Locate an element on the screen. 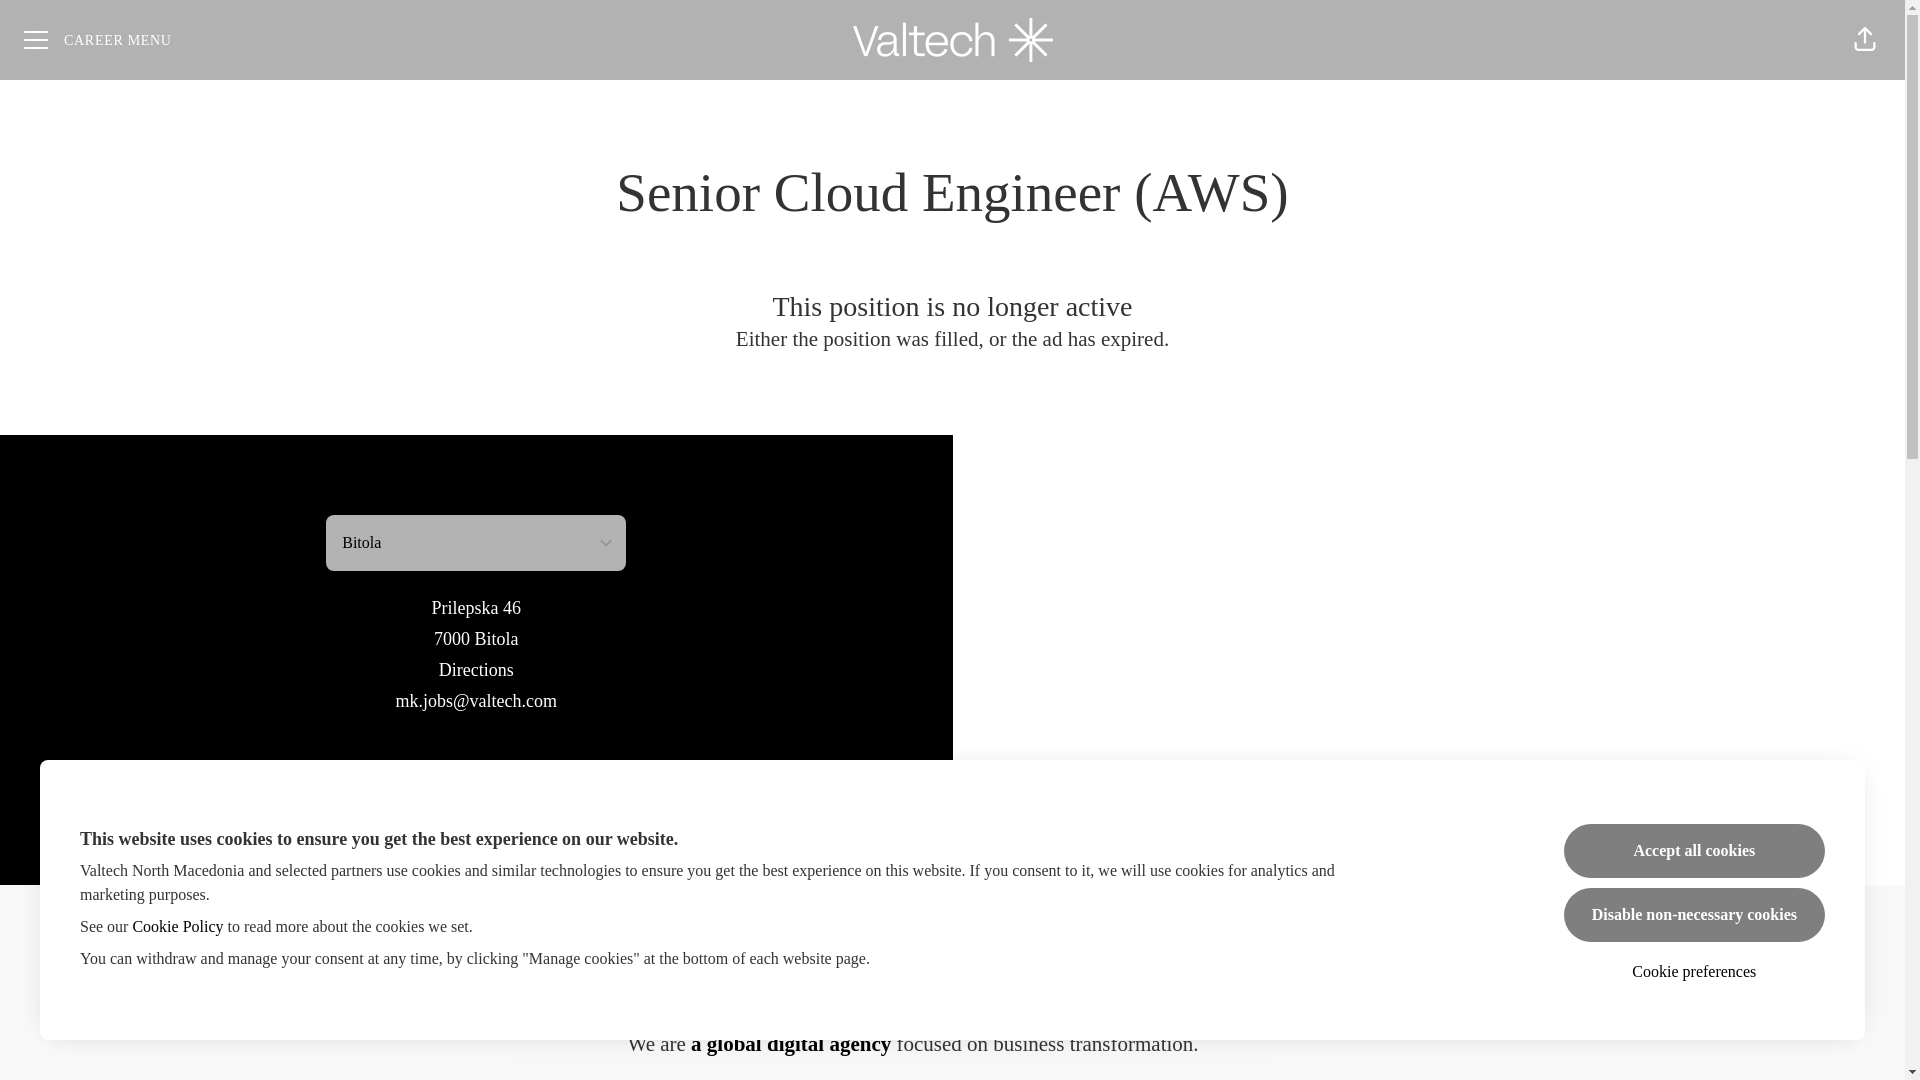 The height and width of the screenshot is (1080, 1920). Disable non-necessary cookies is located at coordinates (1694, 914).